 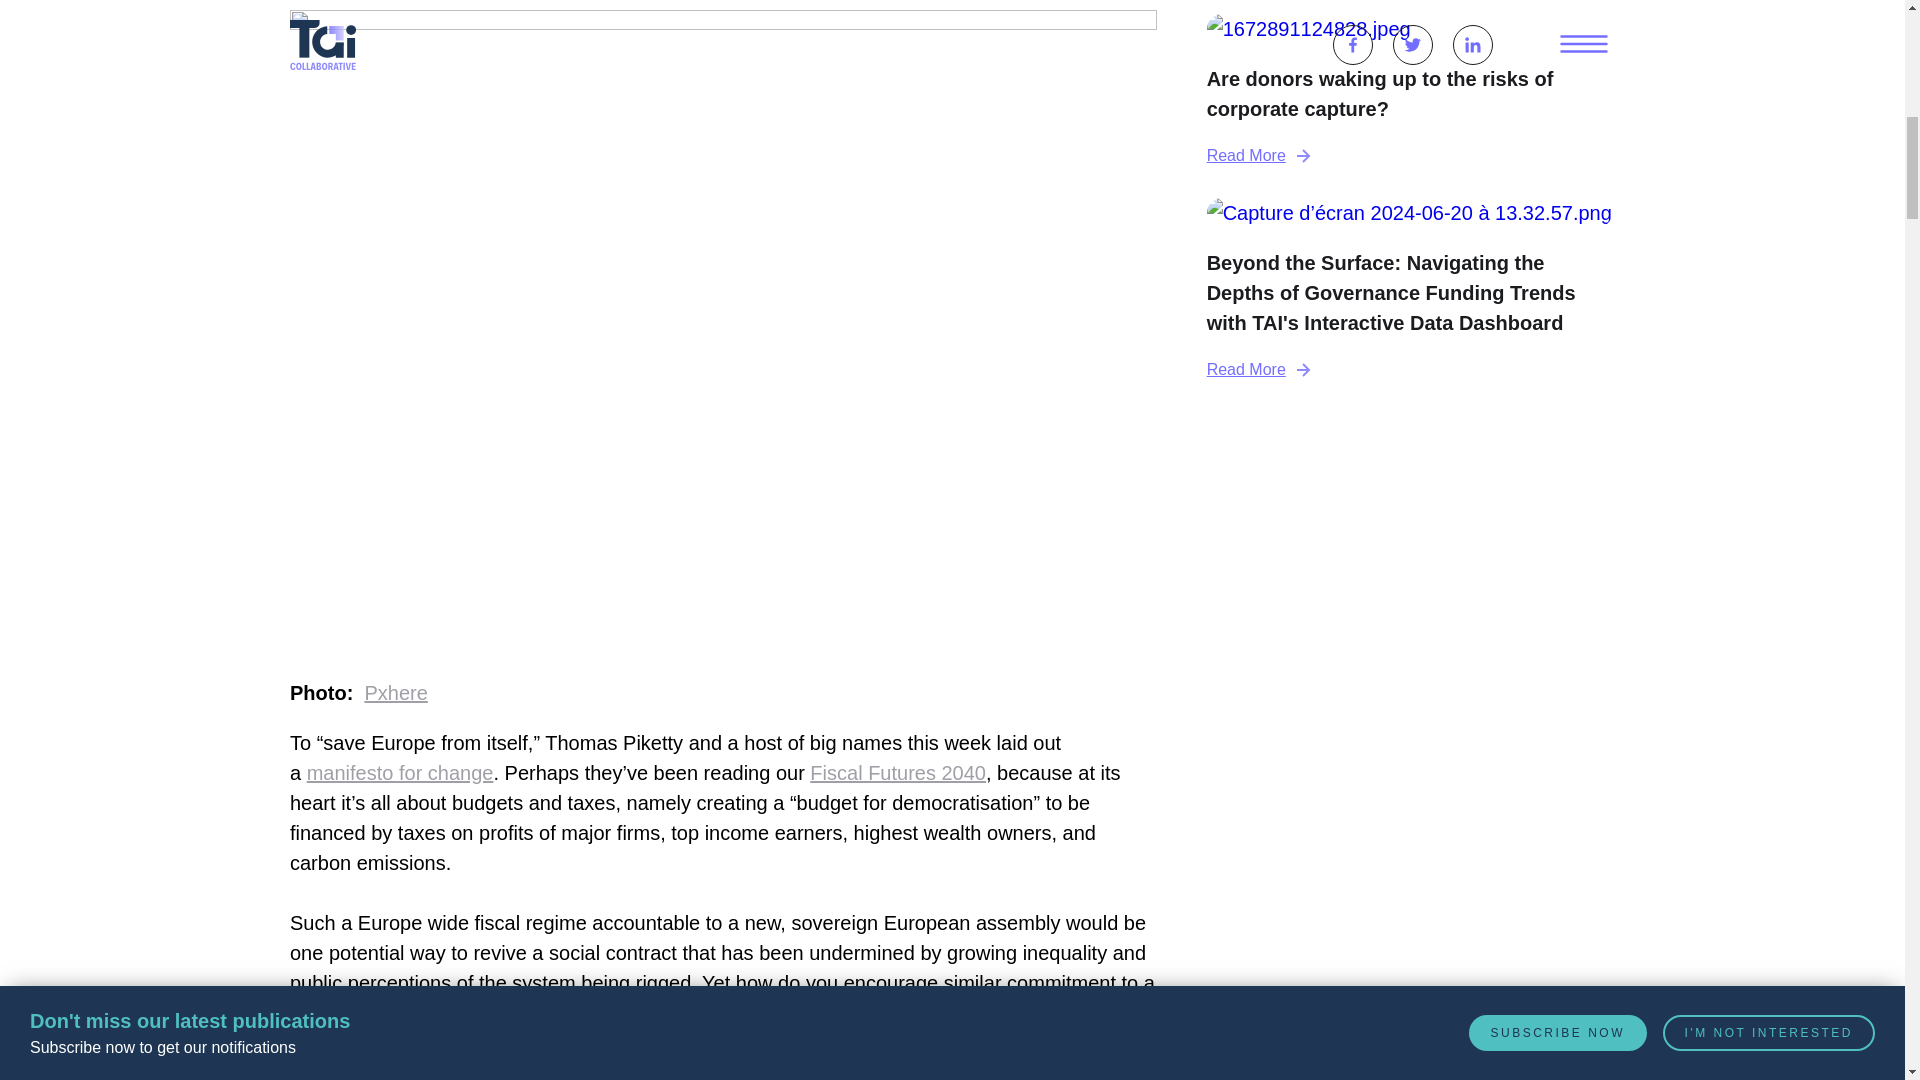 I want to click on Pxhere, so click(x=395, y=692).